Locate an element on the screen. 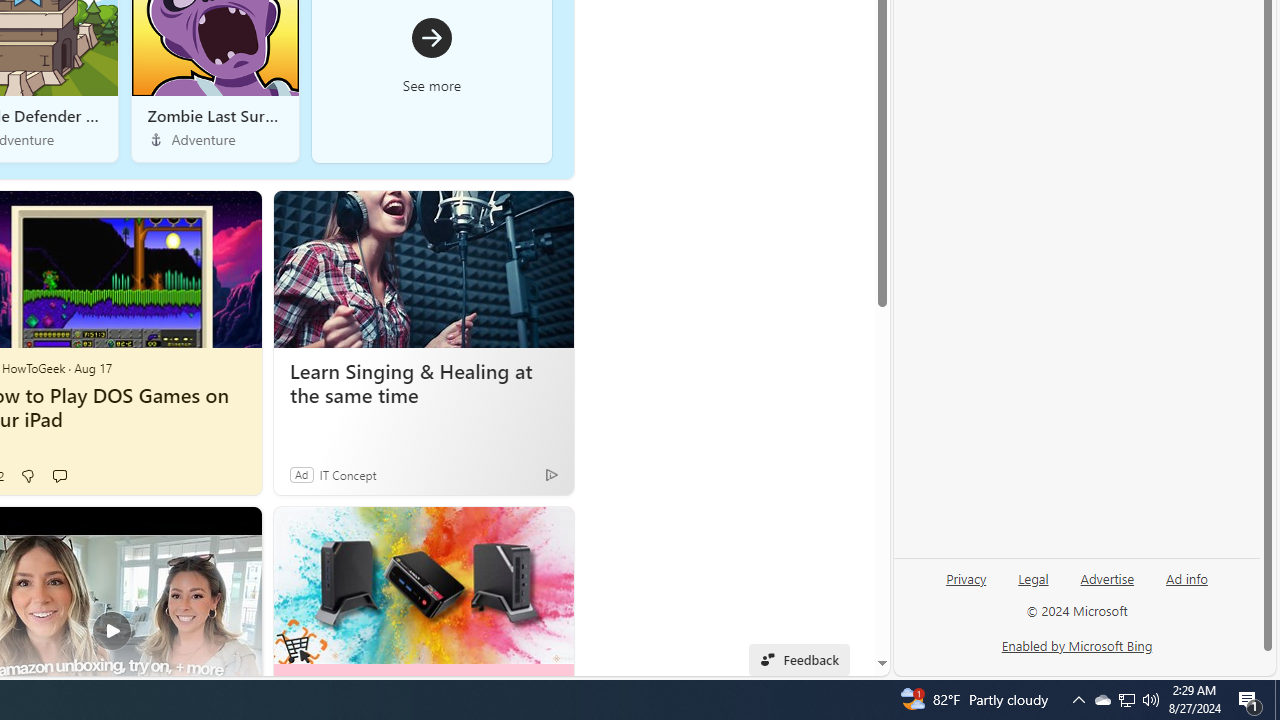 This screenshot has height=720, width=1280. Ad Choice is located at coordinates (552, 474).